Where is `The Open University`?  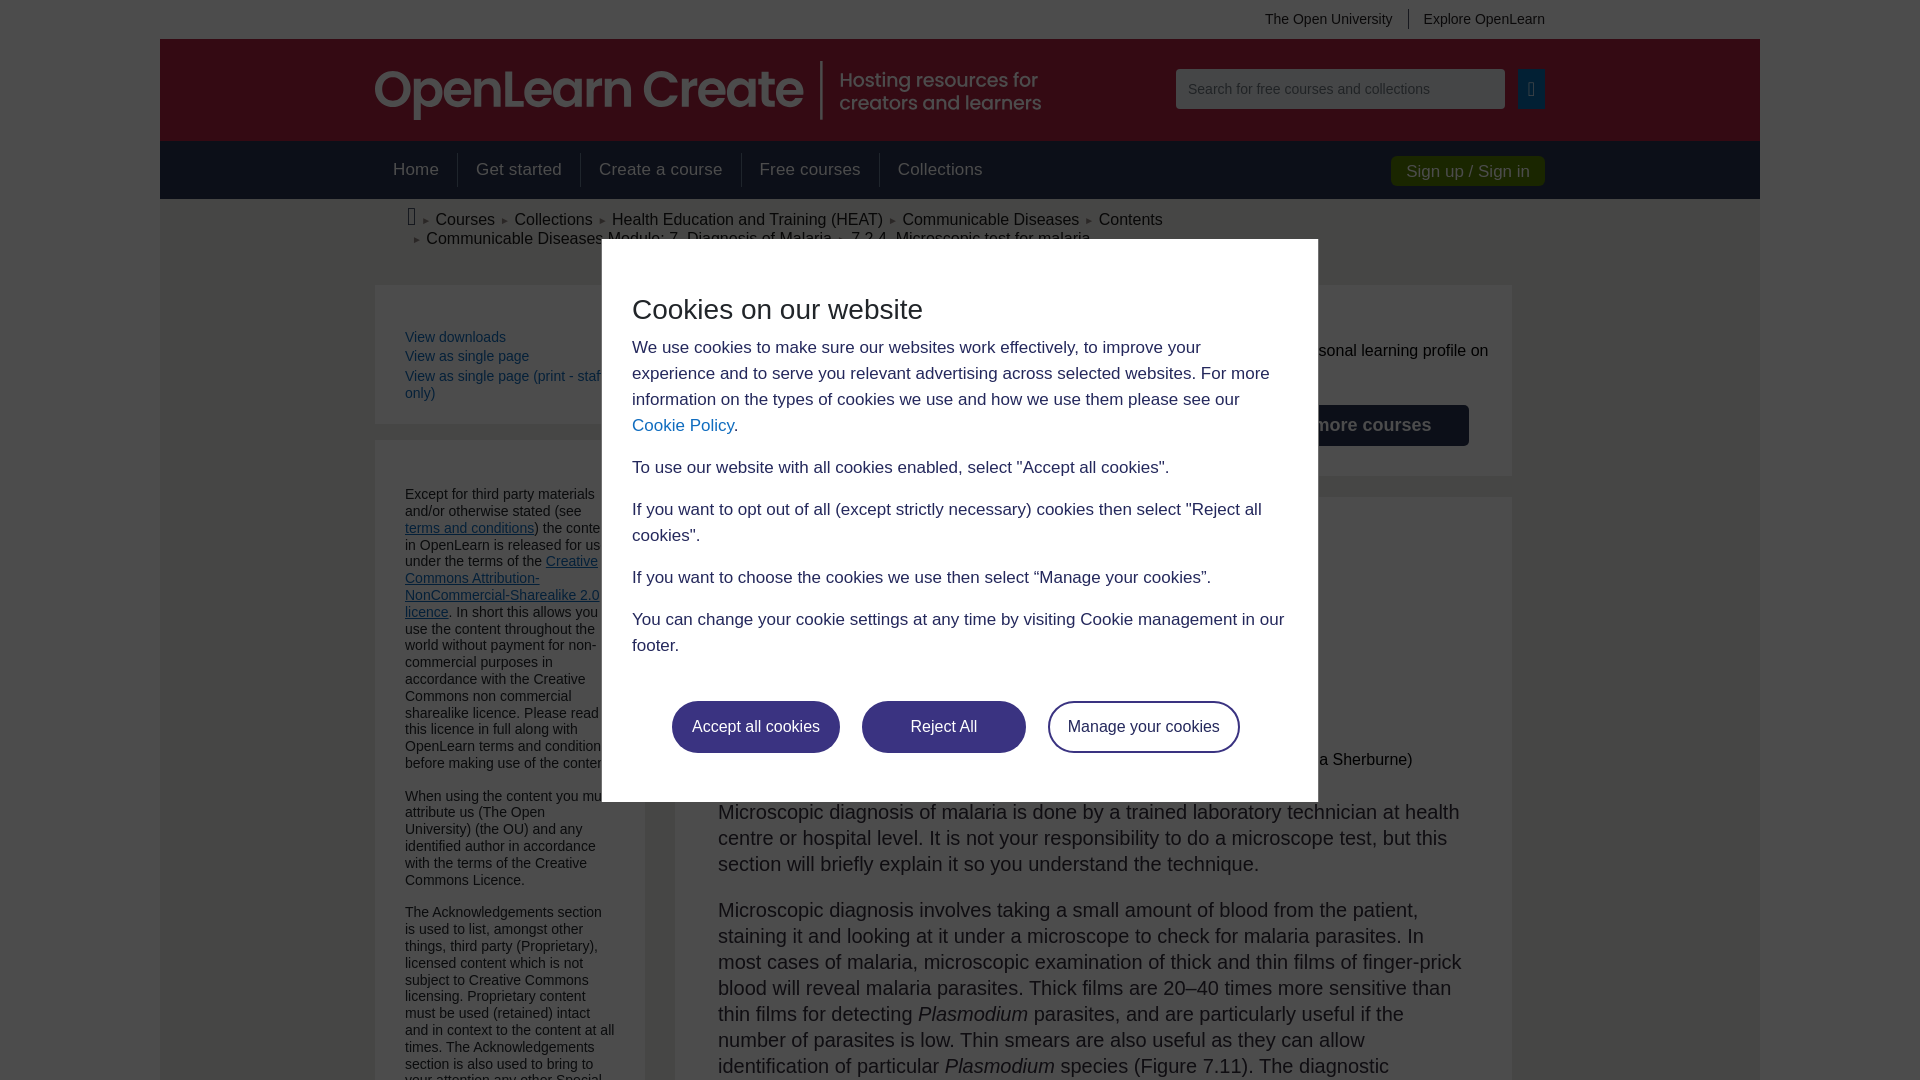 The Open University is located at coordinates (1328, 18).